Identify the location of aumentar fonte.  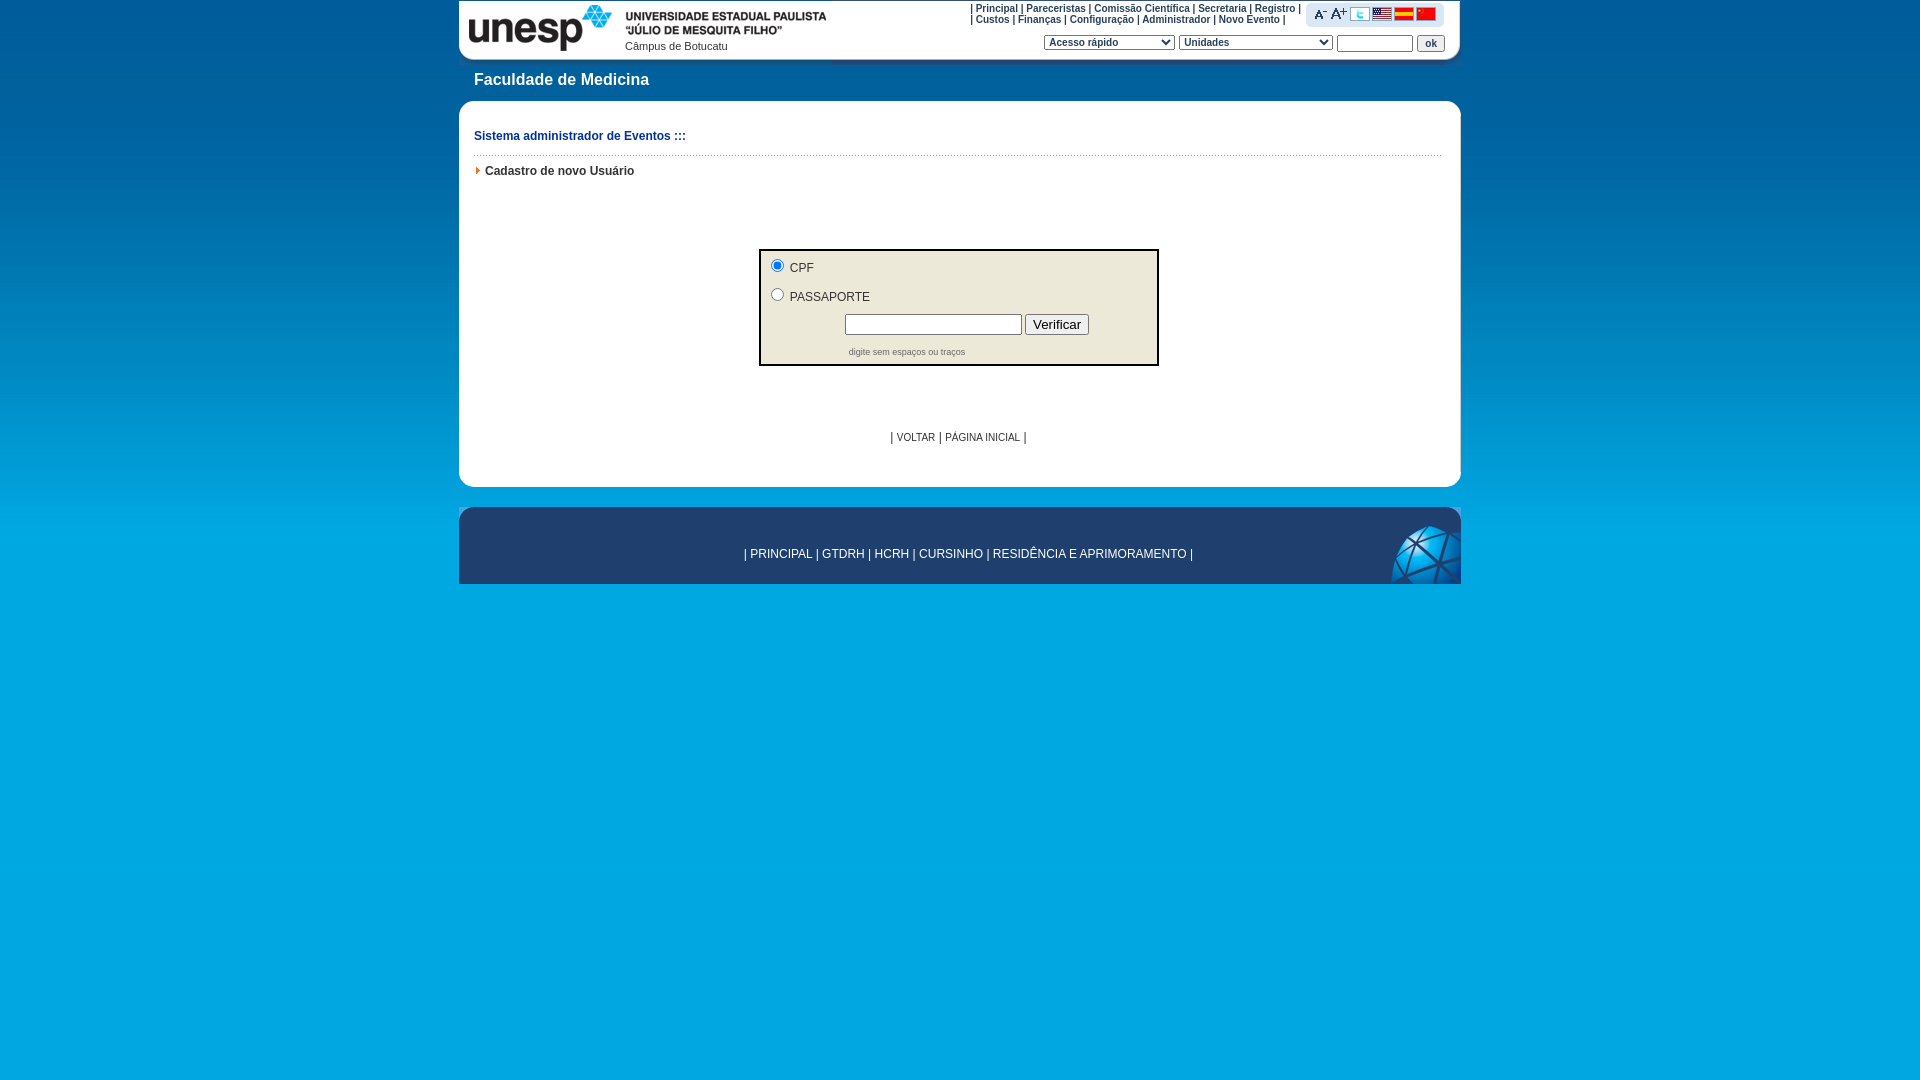
(1339, 13).